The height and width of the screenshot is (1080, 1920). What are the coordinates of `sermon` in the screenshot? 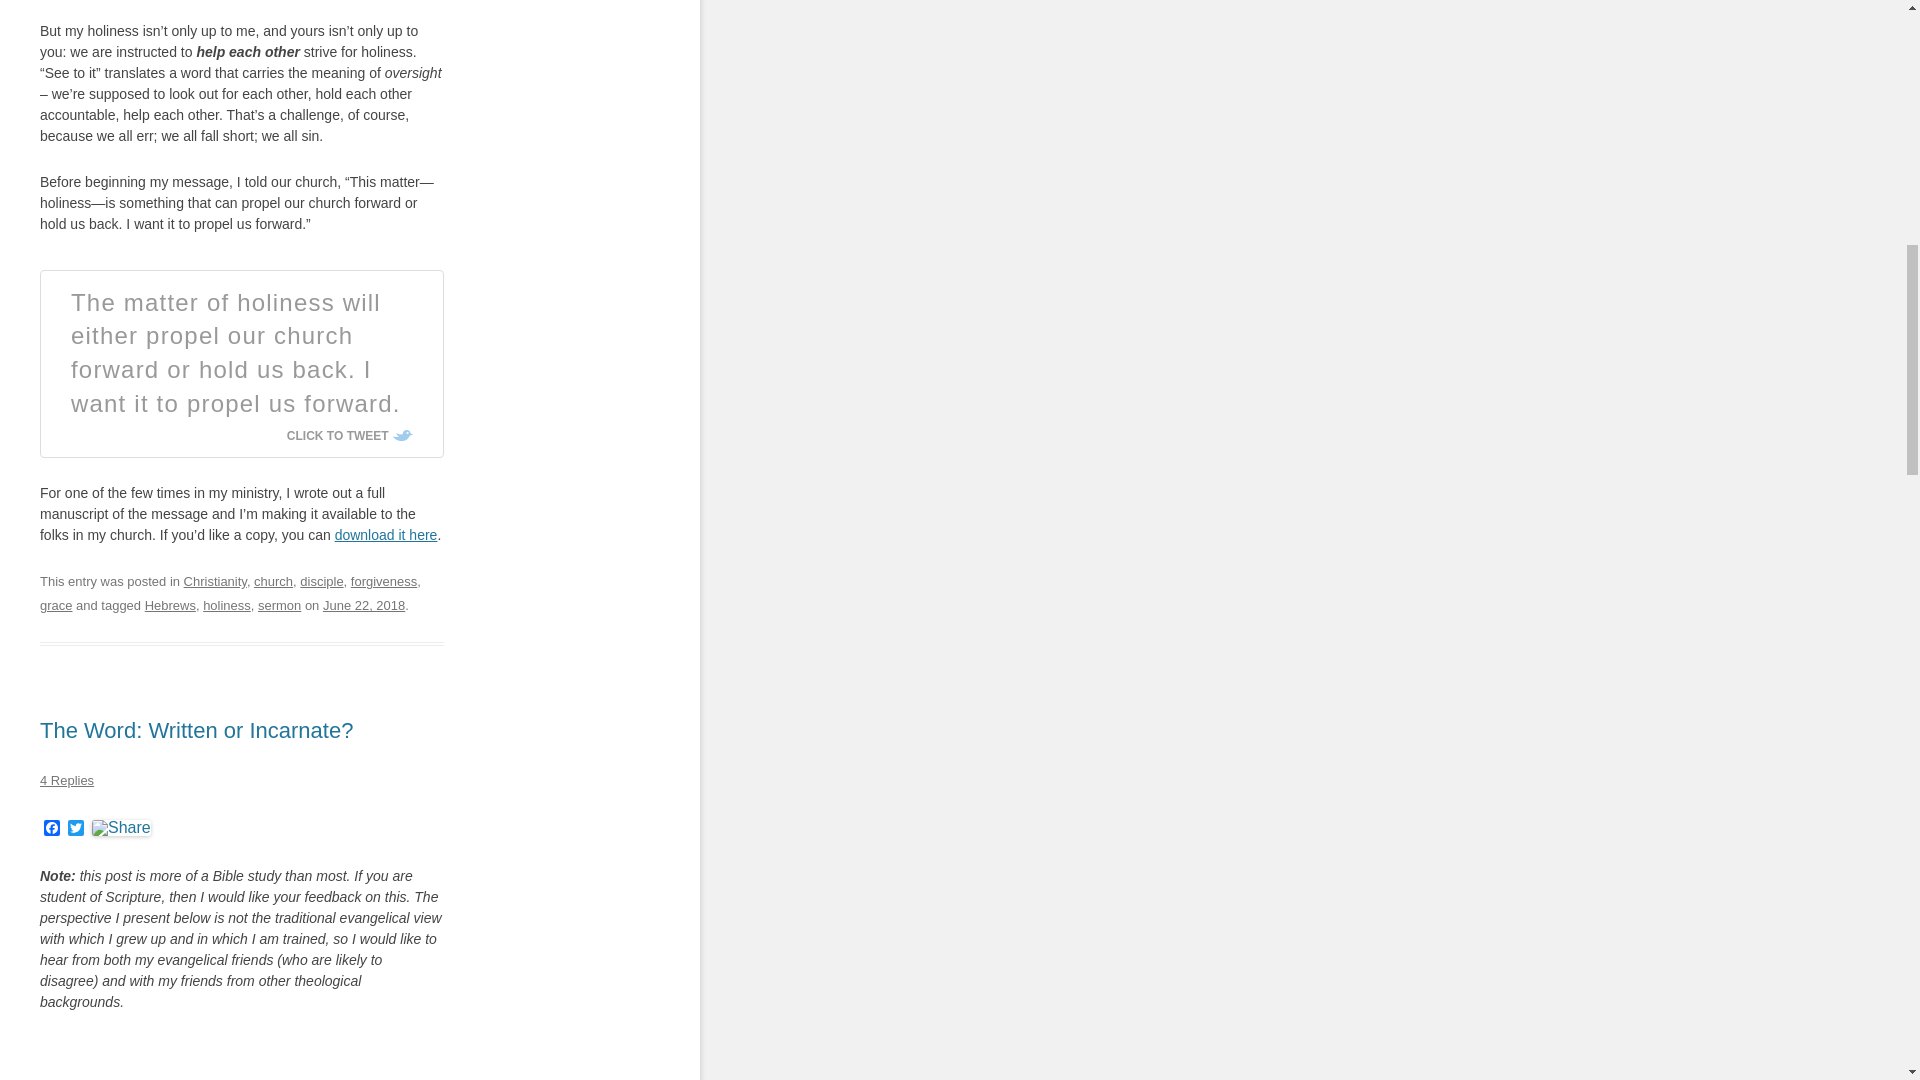 It's located at (279, 606).